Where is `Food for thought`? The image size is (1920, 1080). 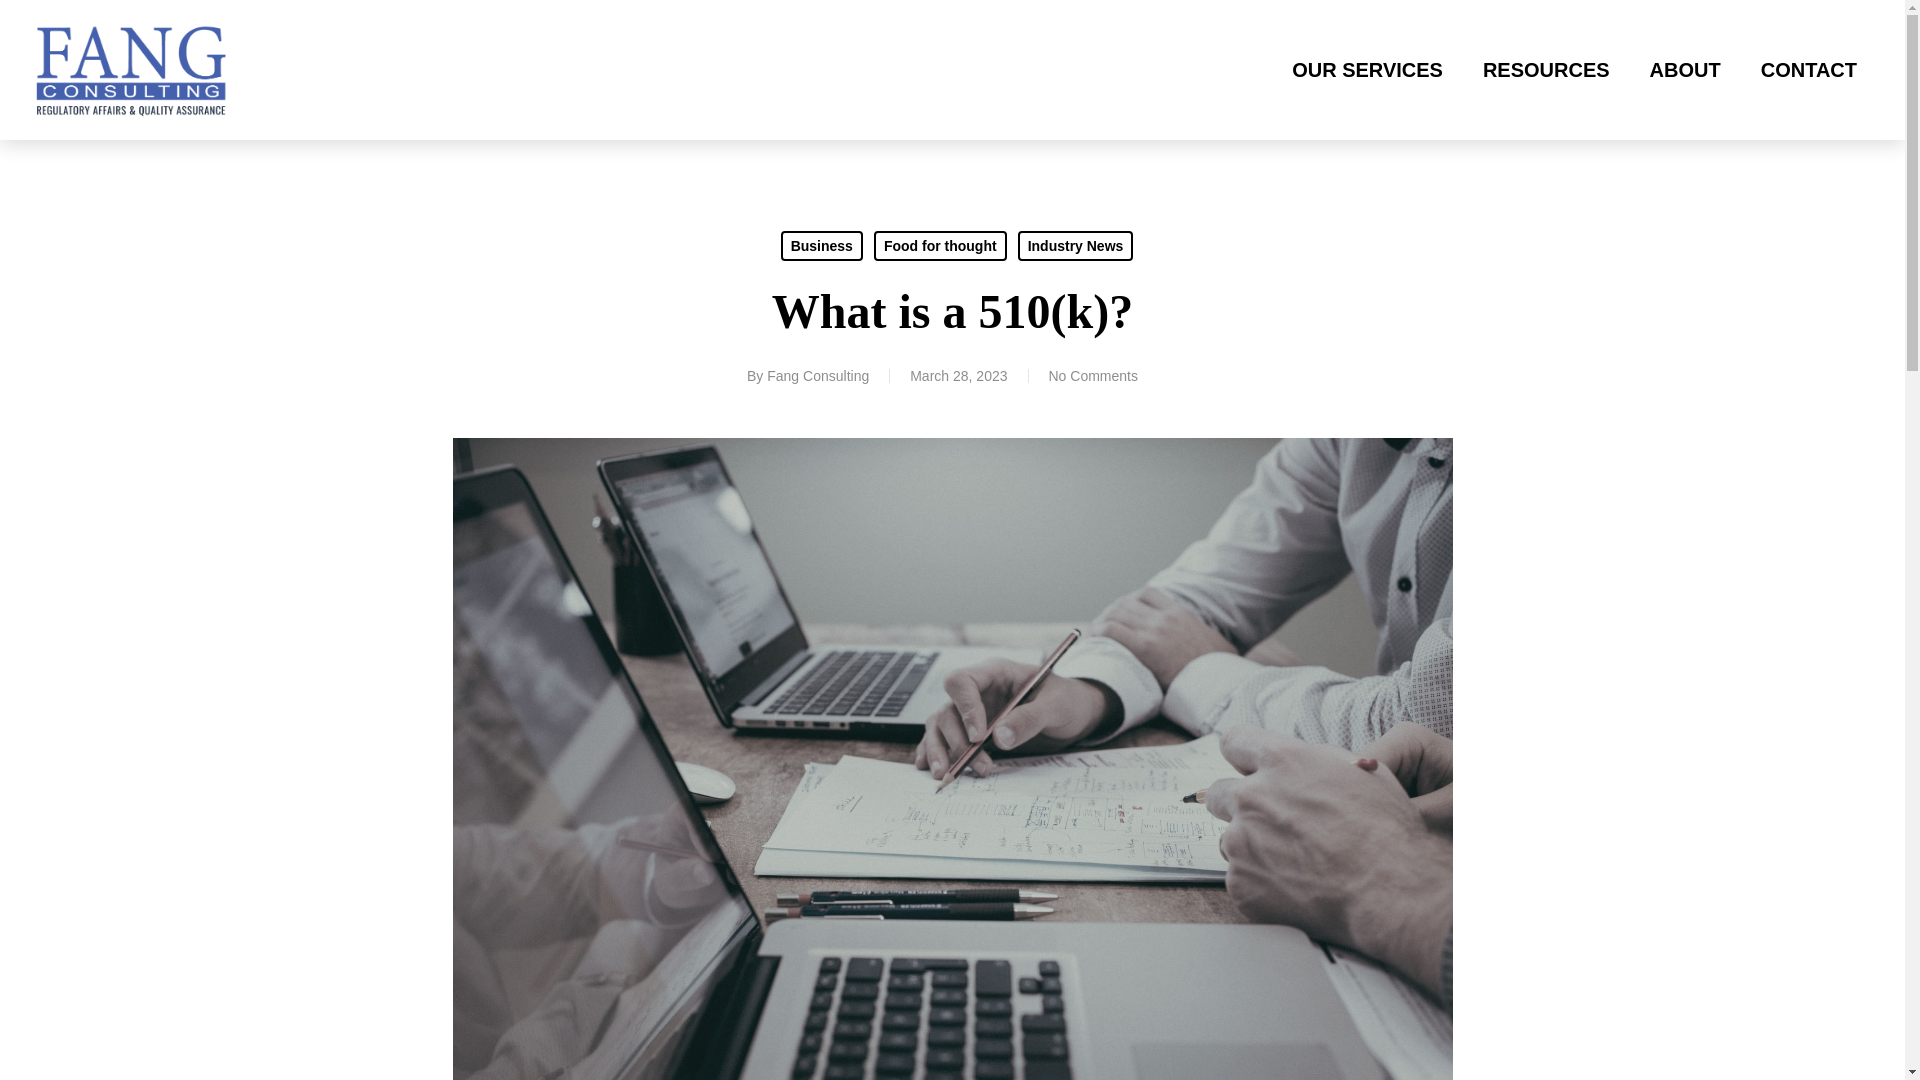 Food for thought is located at coordinates (940, 246).